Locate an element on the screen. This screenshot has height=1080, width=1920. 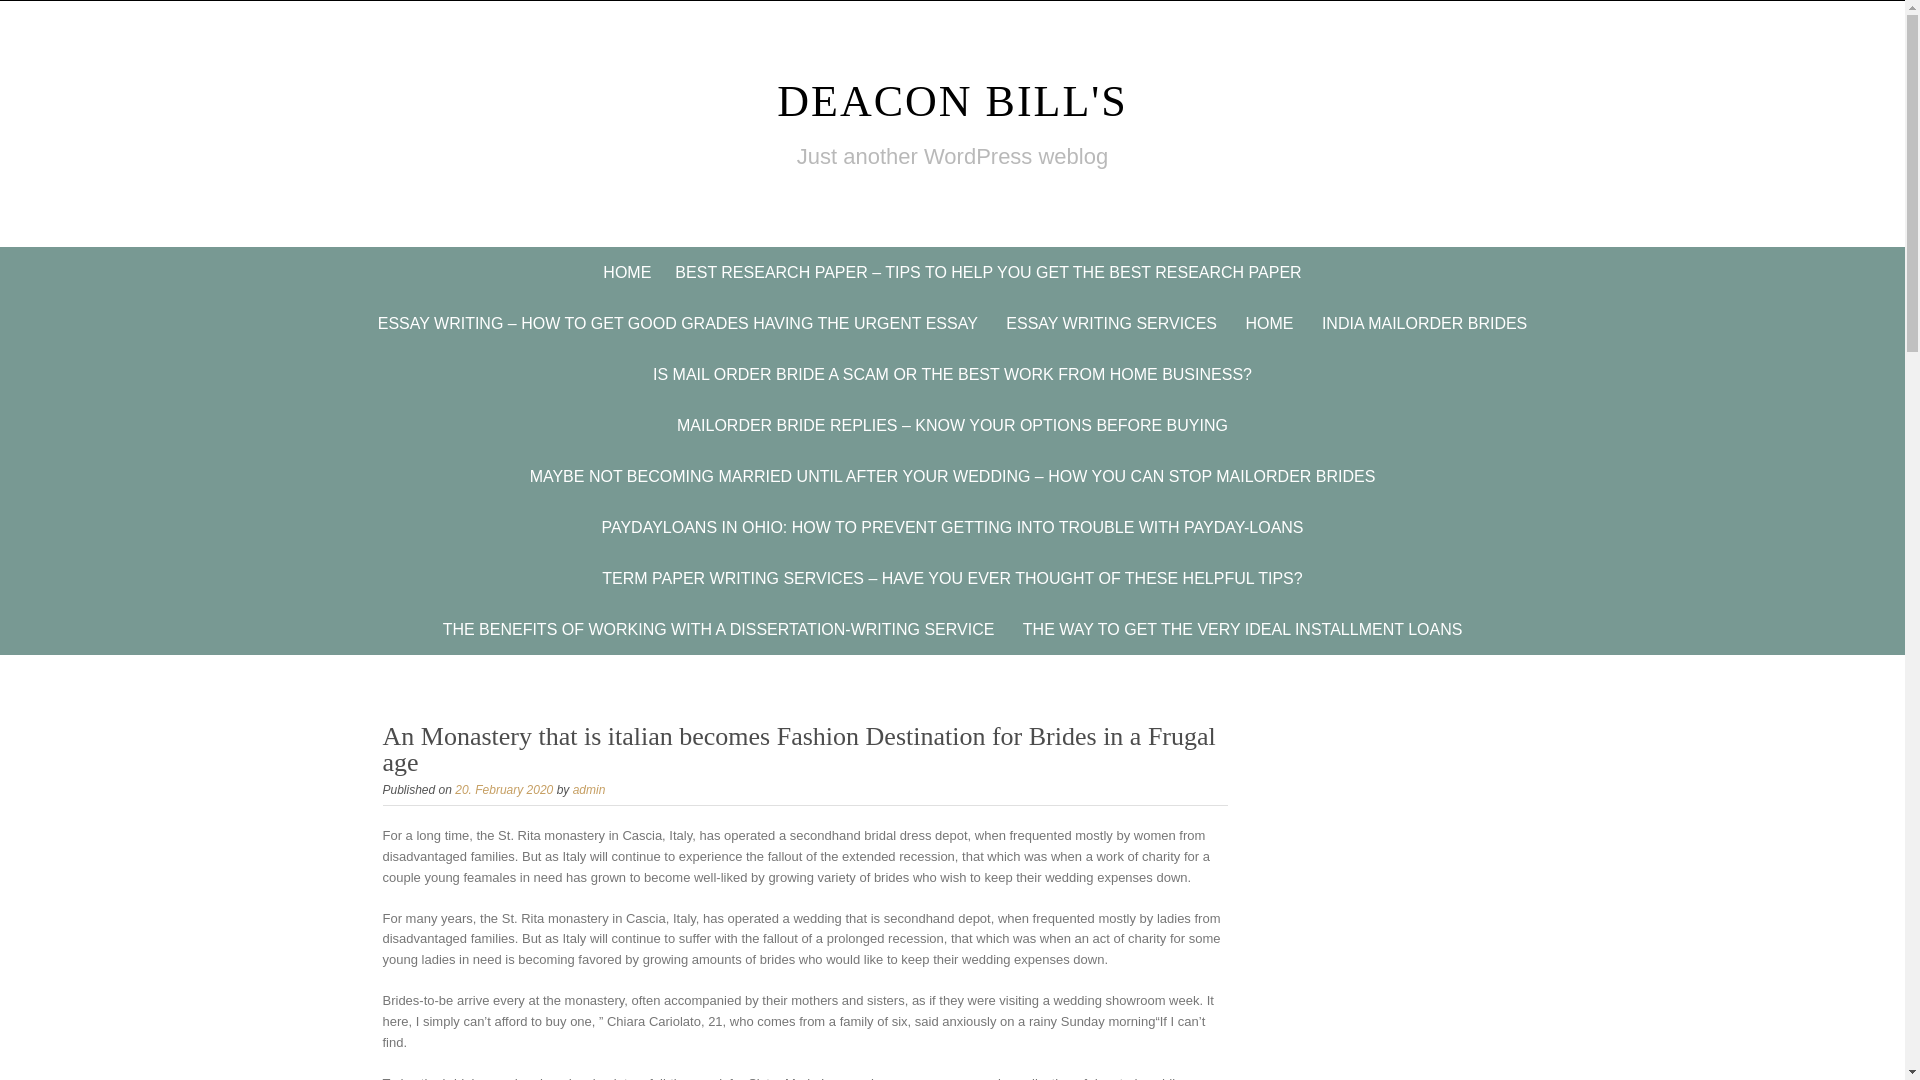
20. February 2020 is located at coordinates (504, 790).